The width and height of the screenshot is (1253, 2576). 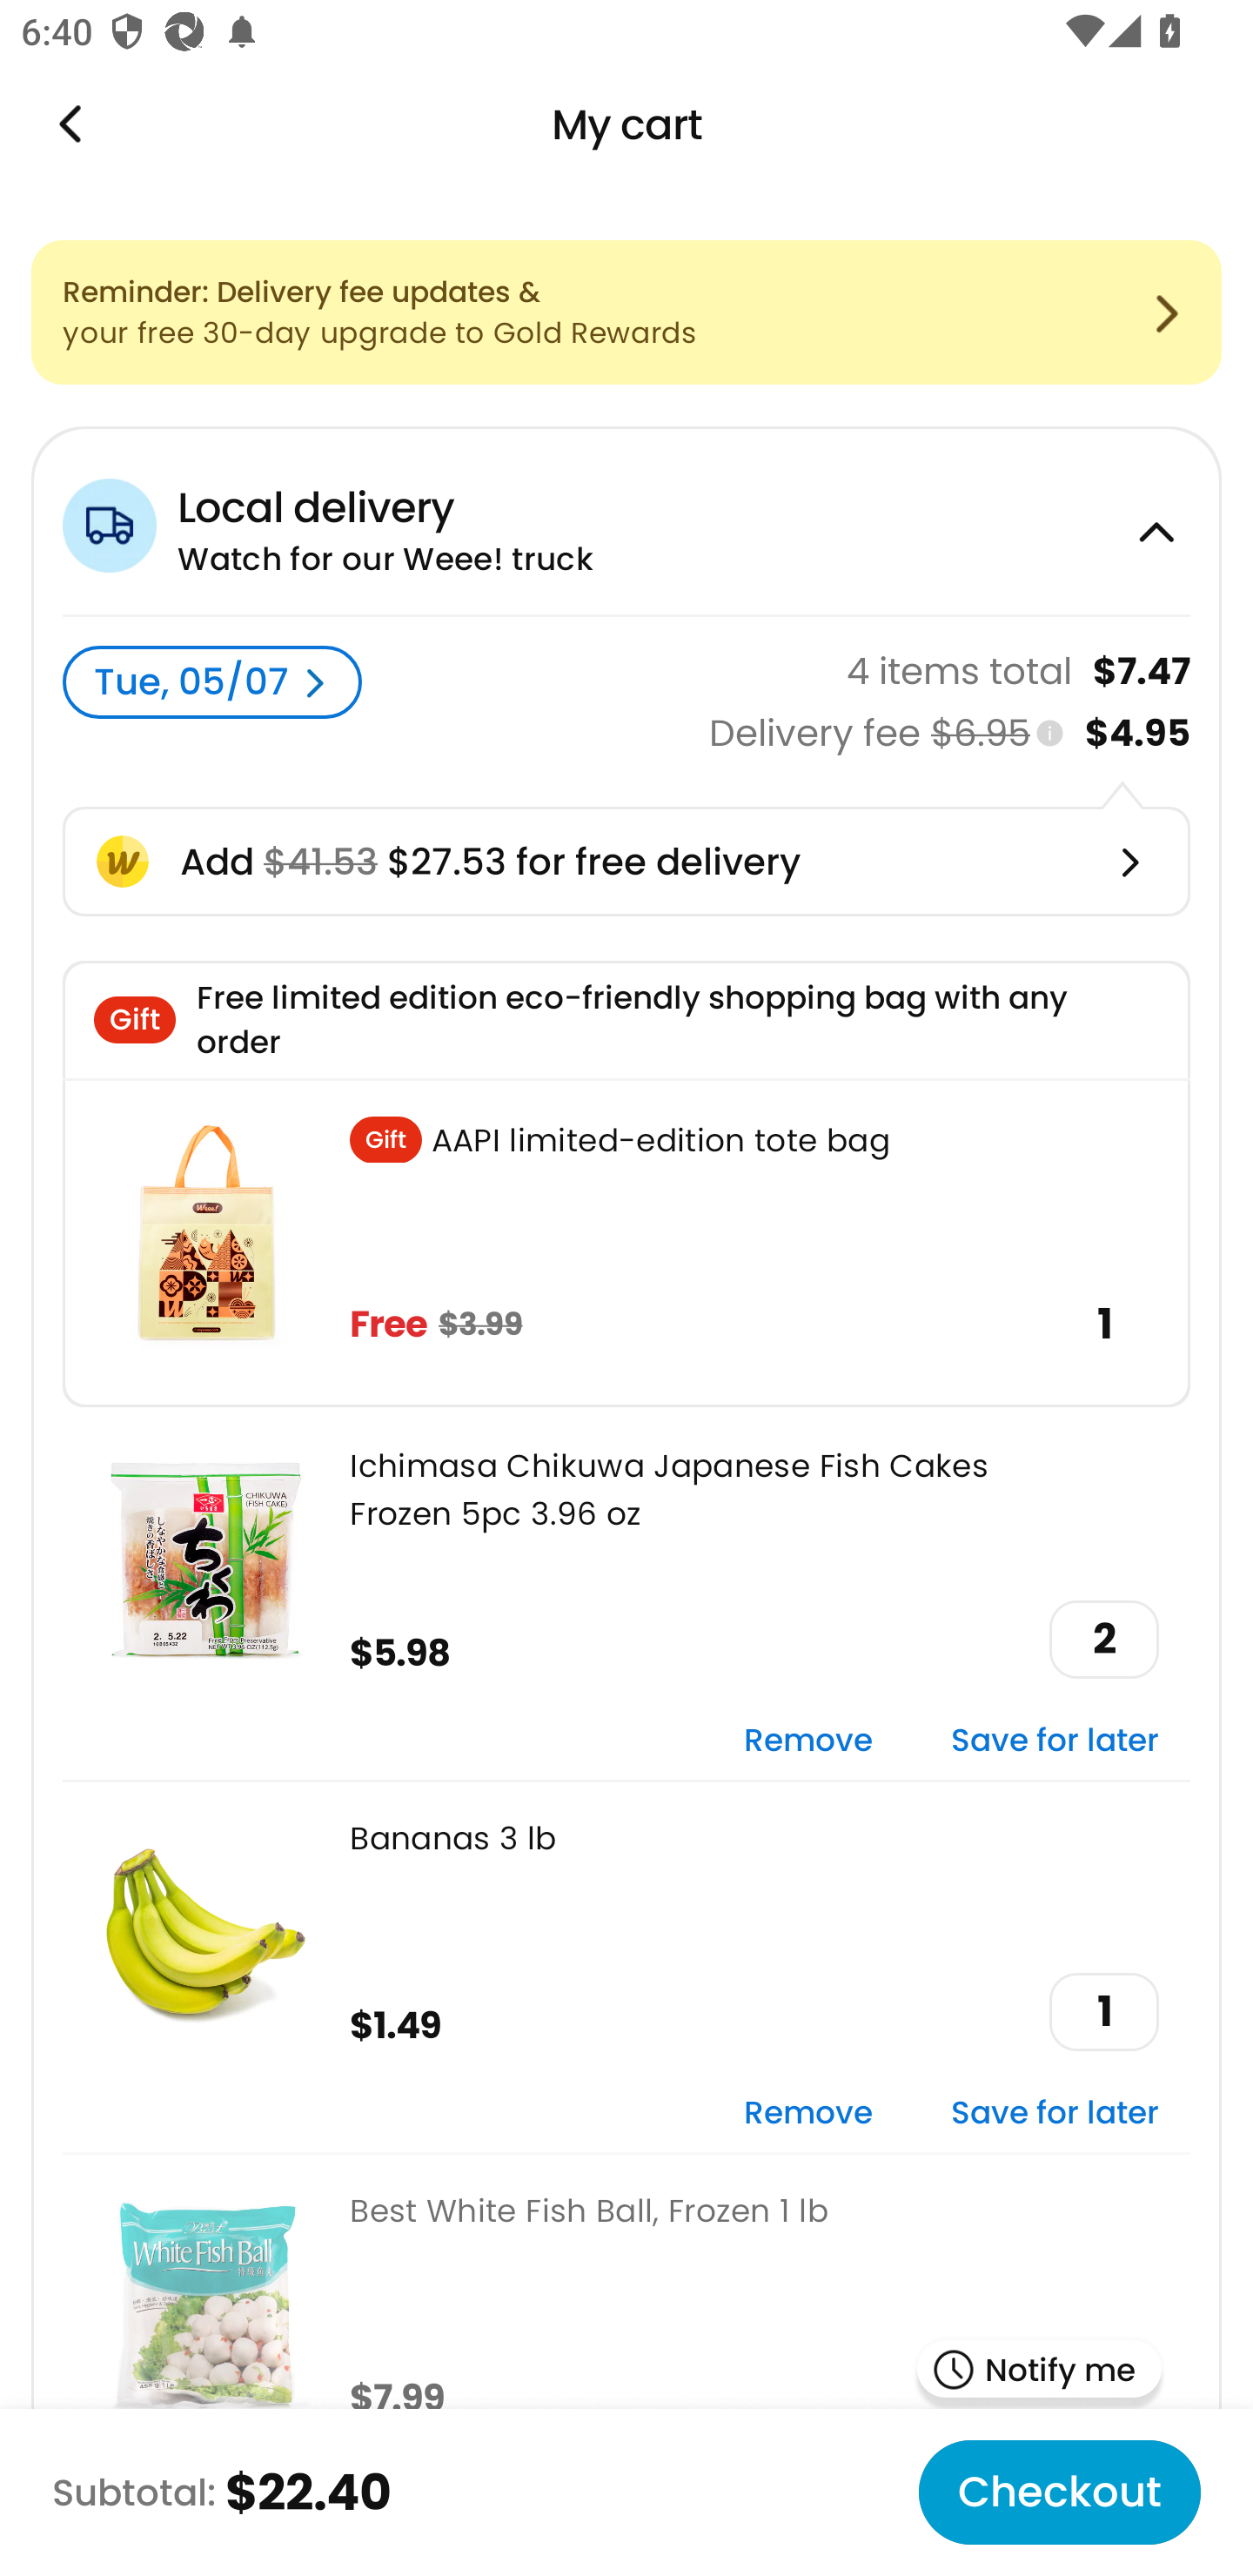 What do you see at coordinates (807, 1742) in the screenshot?
I see `Remove` at bounding box center [807, 1742].